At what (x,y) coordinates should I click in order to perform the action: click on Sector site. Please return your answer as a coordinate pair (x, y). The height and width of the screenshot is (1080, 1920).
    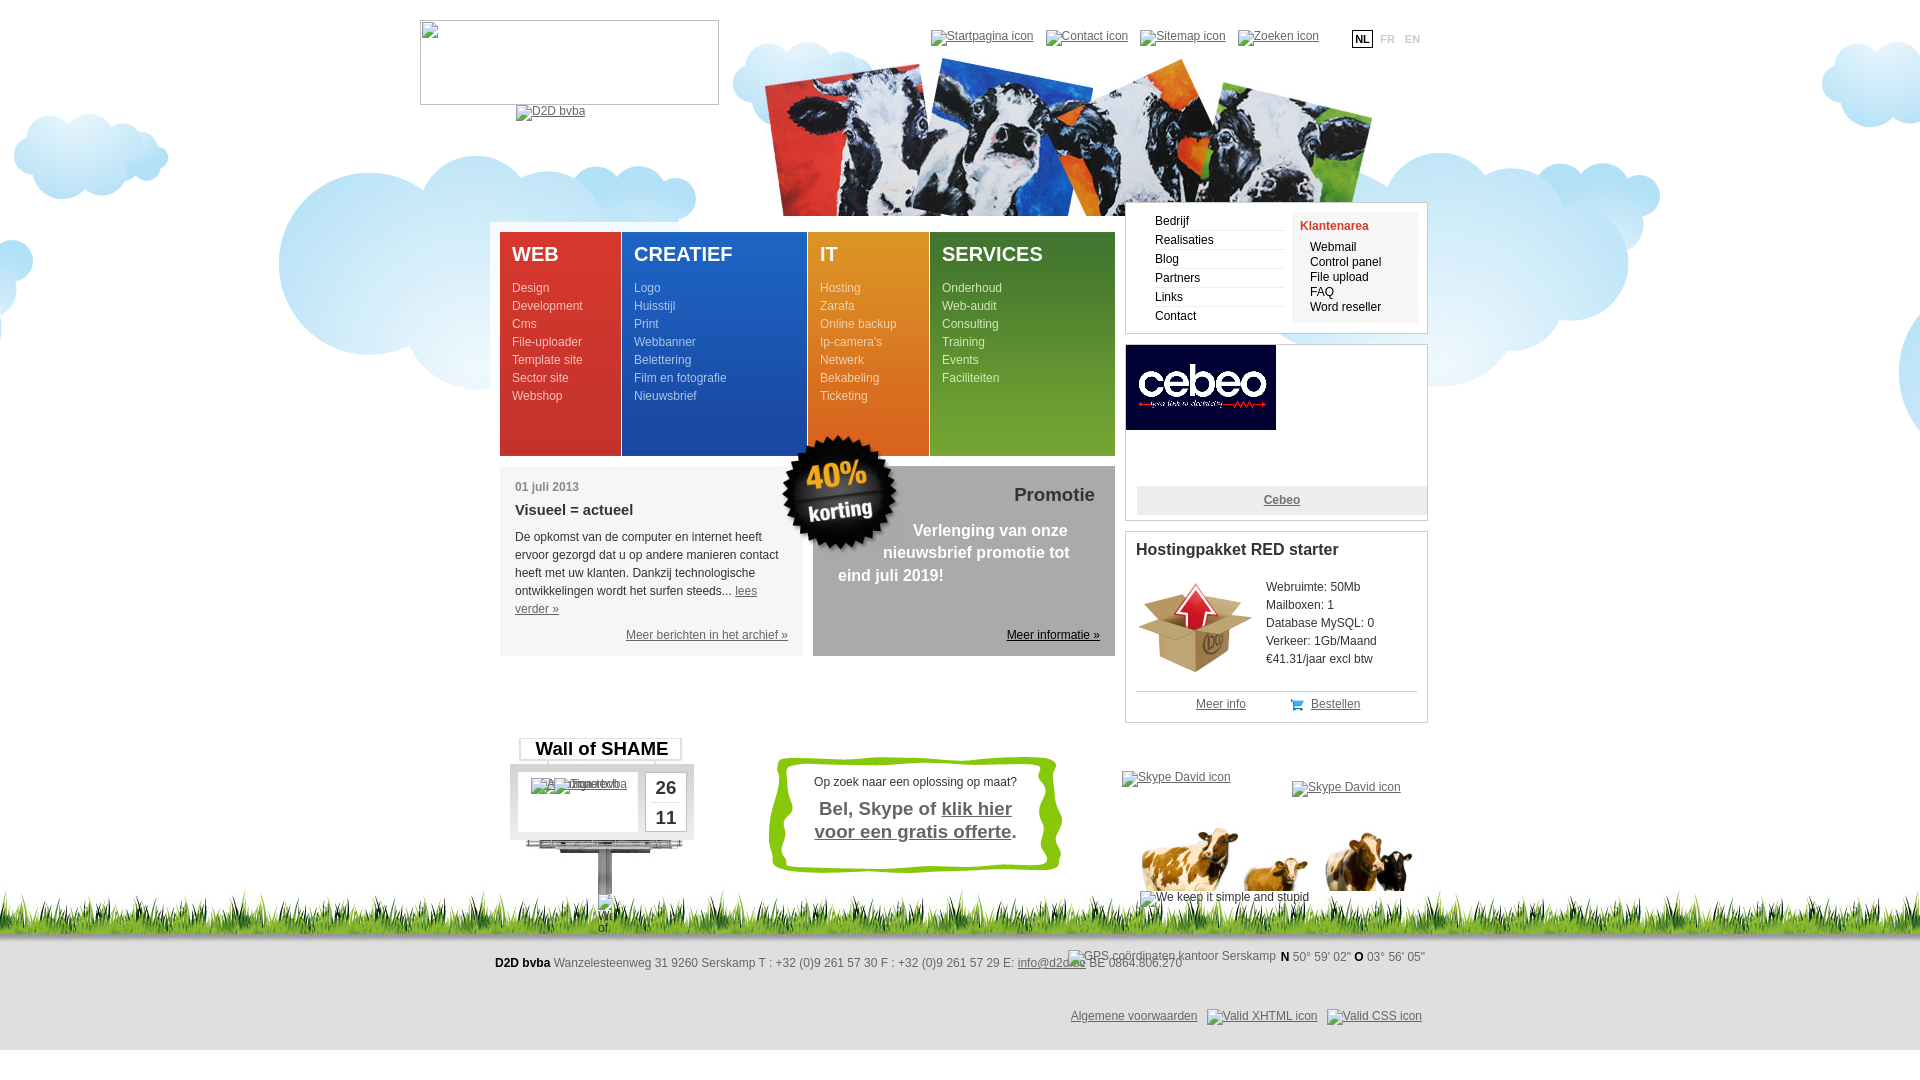
    Looking at the image, I should click on (540, 378).